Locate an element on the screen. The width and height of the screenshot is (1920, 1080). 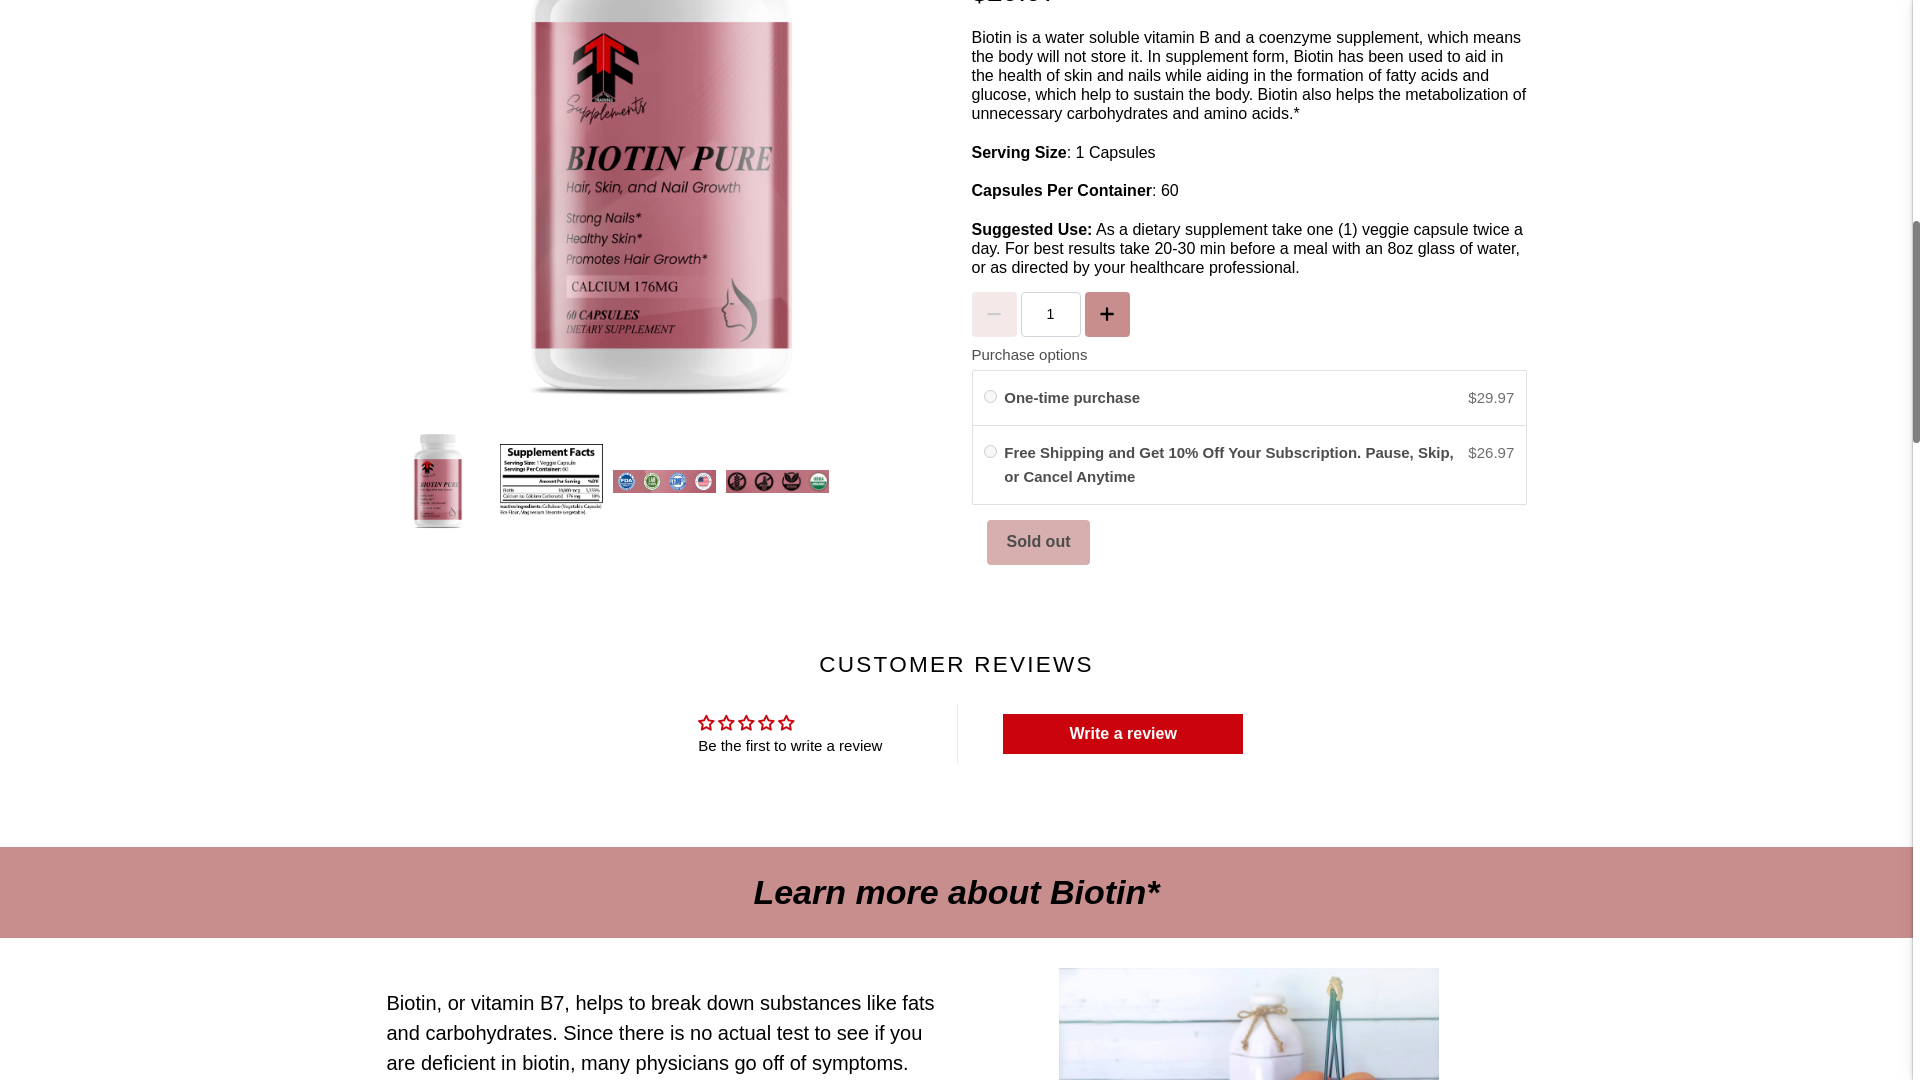
1 is located at coordinates (1049, 314).